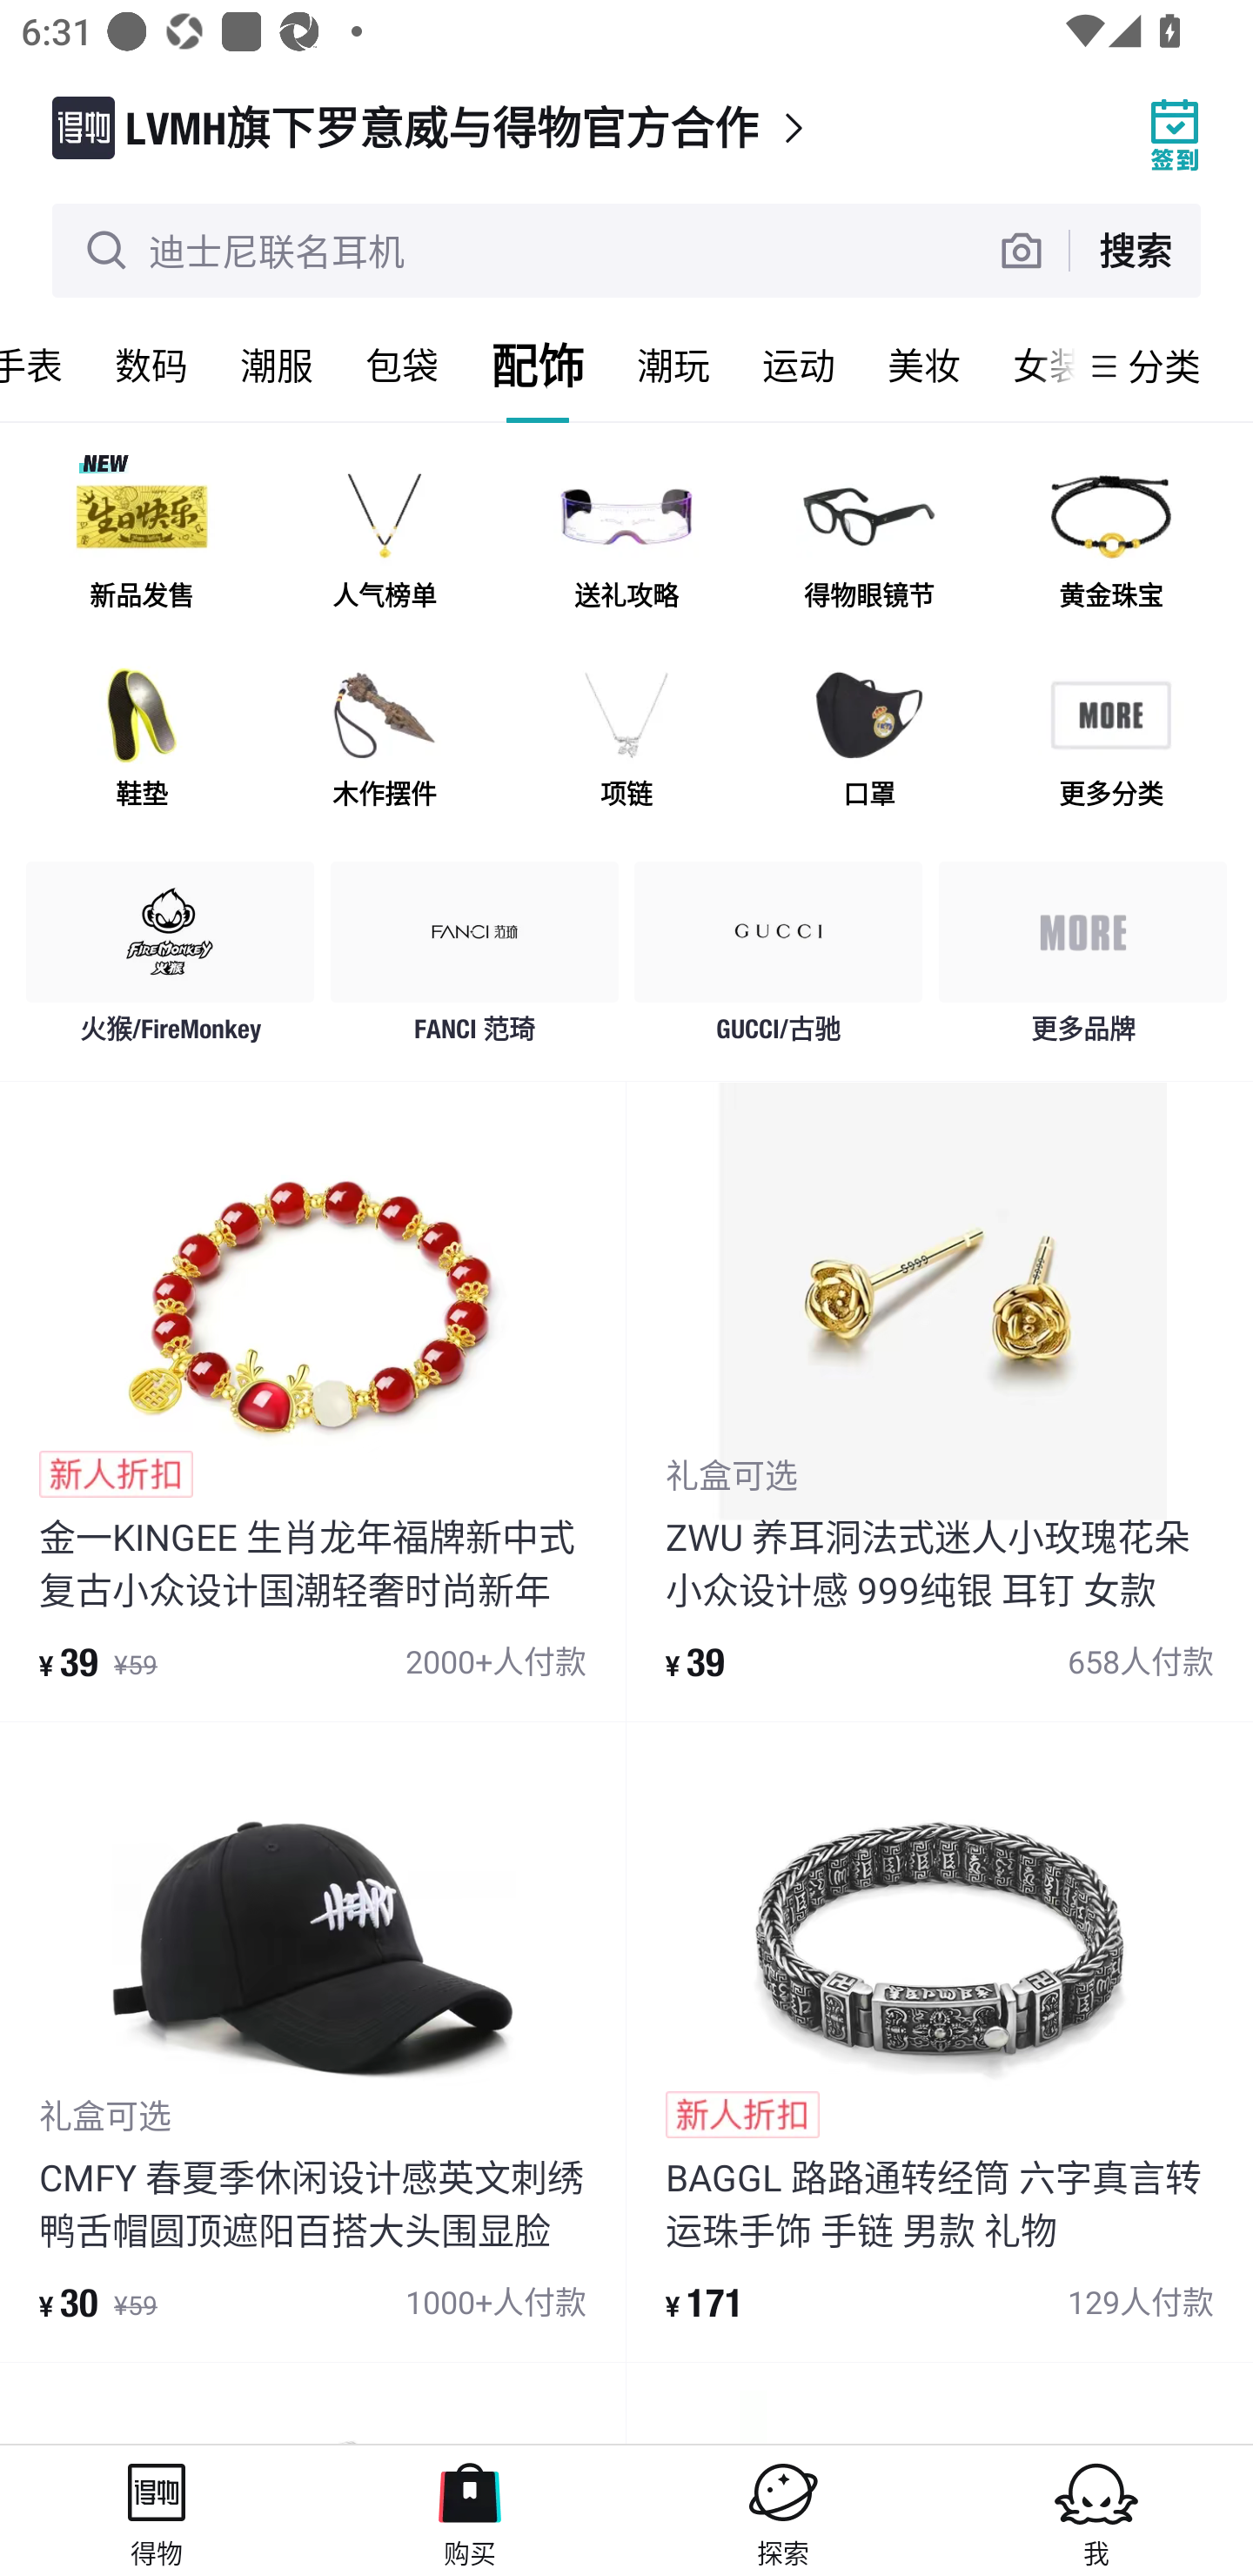  I want to click on 潮服, so click(277, 366).